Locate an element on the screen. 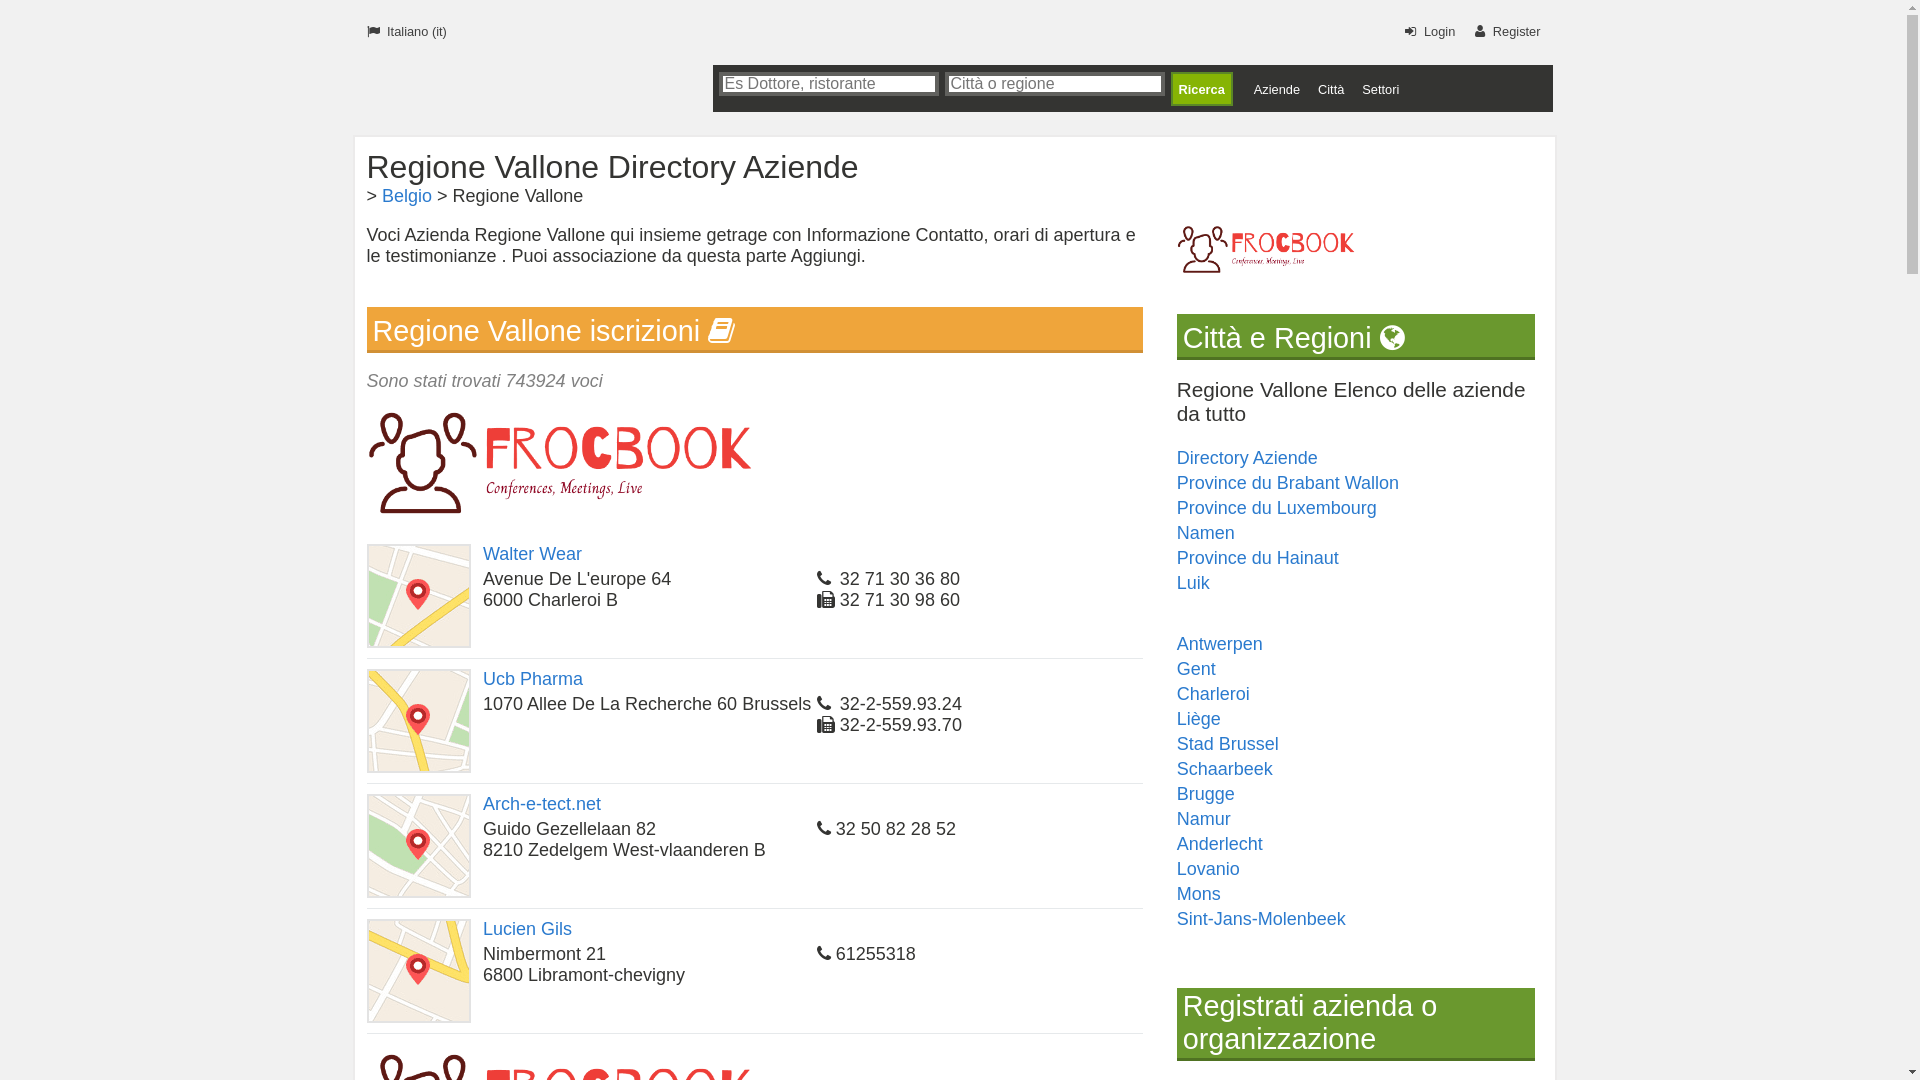 Image resolution: width=1920 pixels, height=1080 pixels. Province du Hainaut is located at coordinates (1258, 558).